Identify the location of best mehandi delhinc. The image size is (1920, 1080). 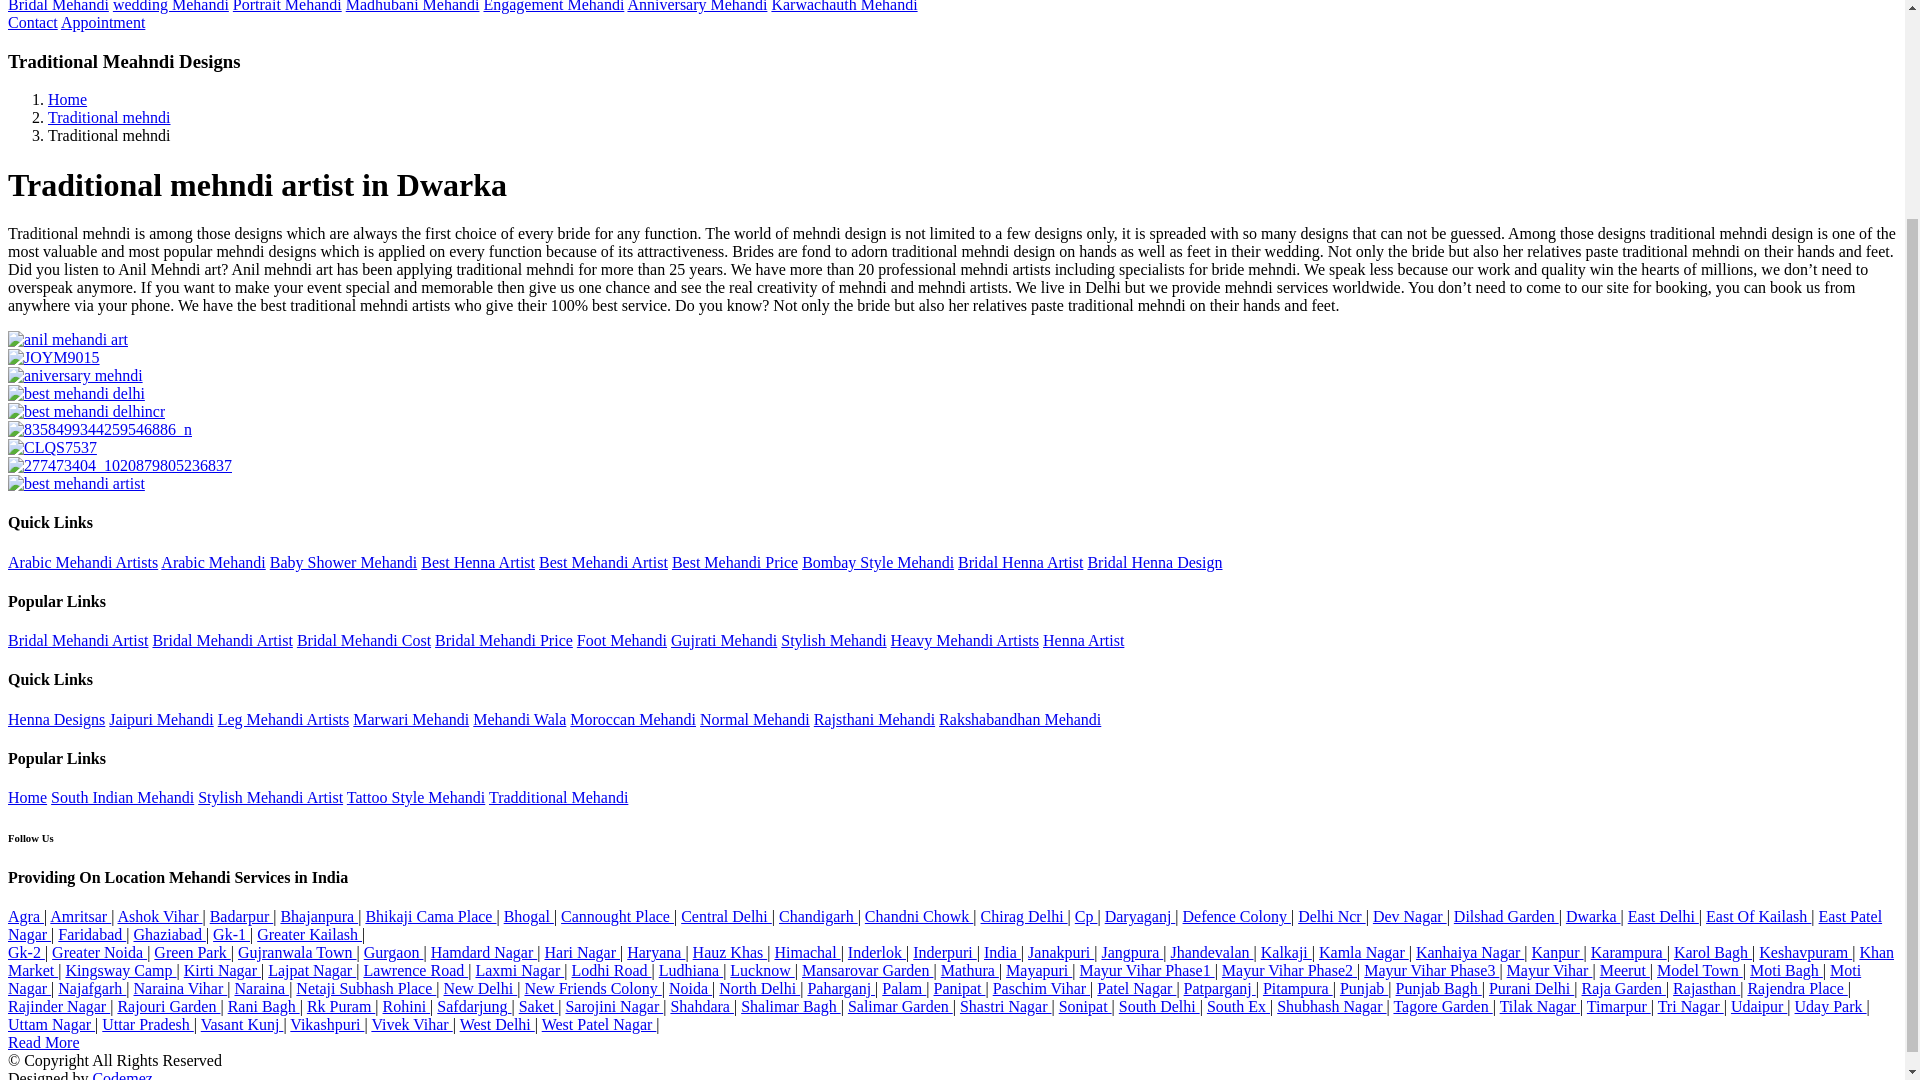
(86, 412).